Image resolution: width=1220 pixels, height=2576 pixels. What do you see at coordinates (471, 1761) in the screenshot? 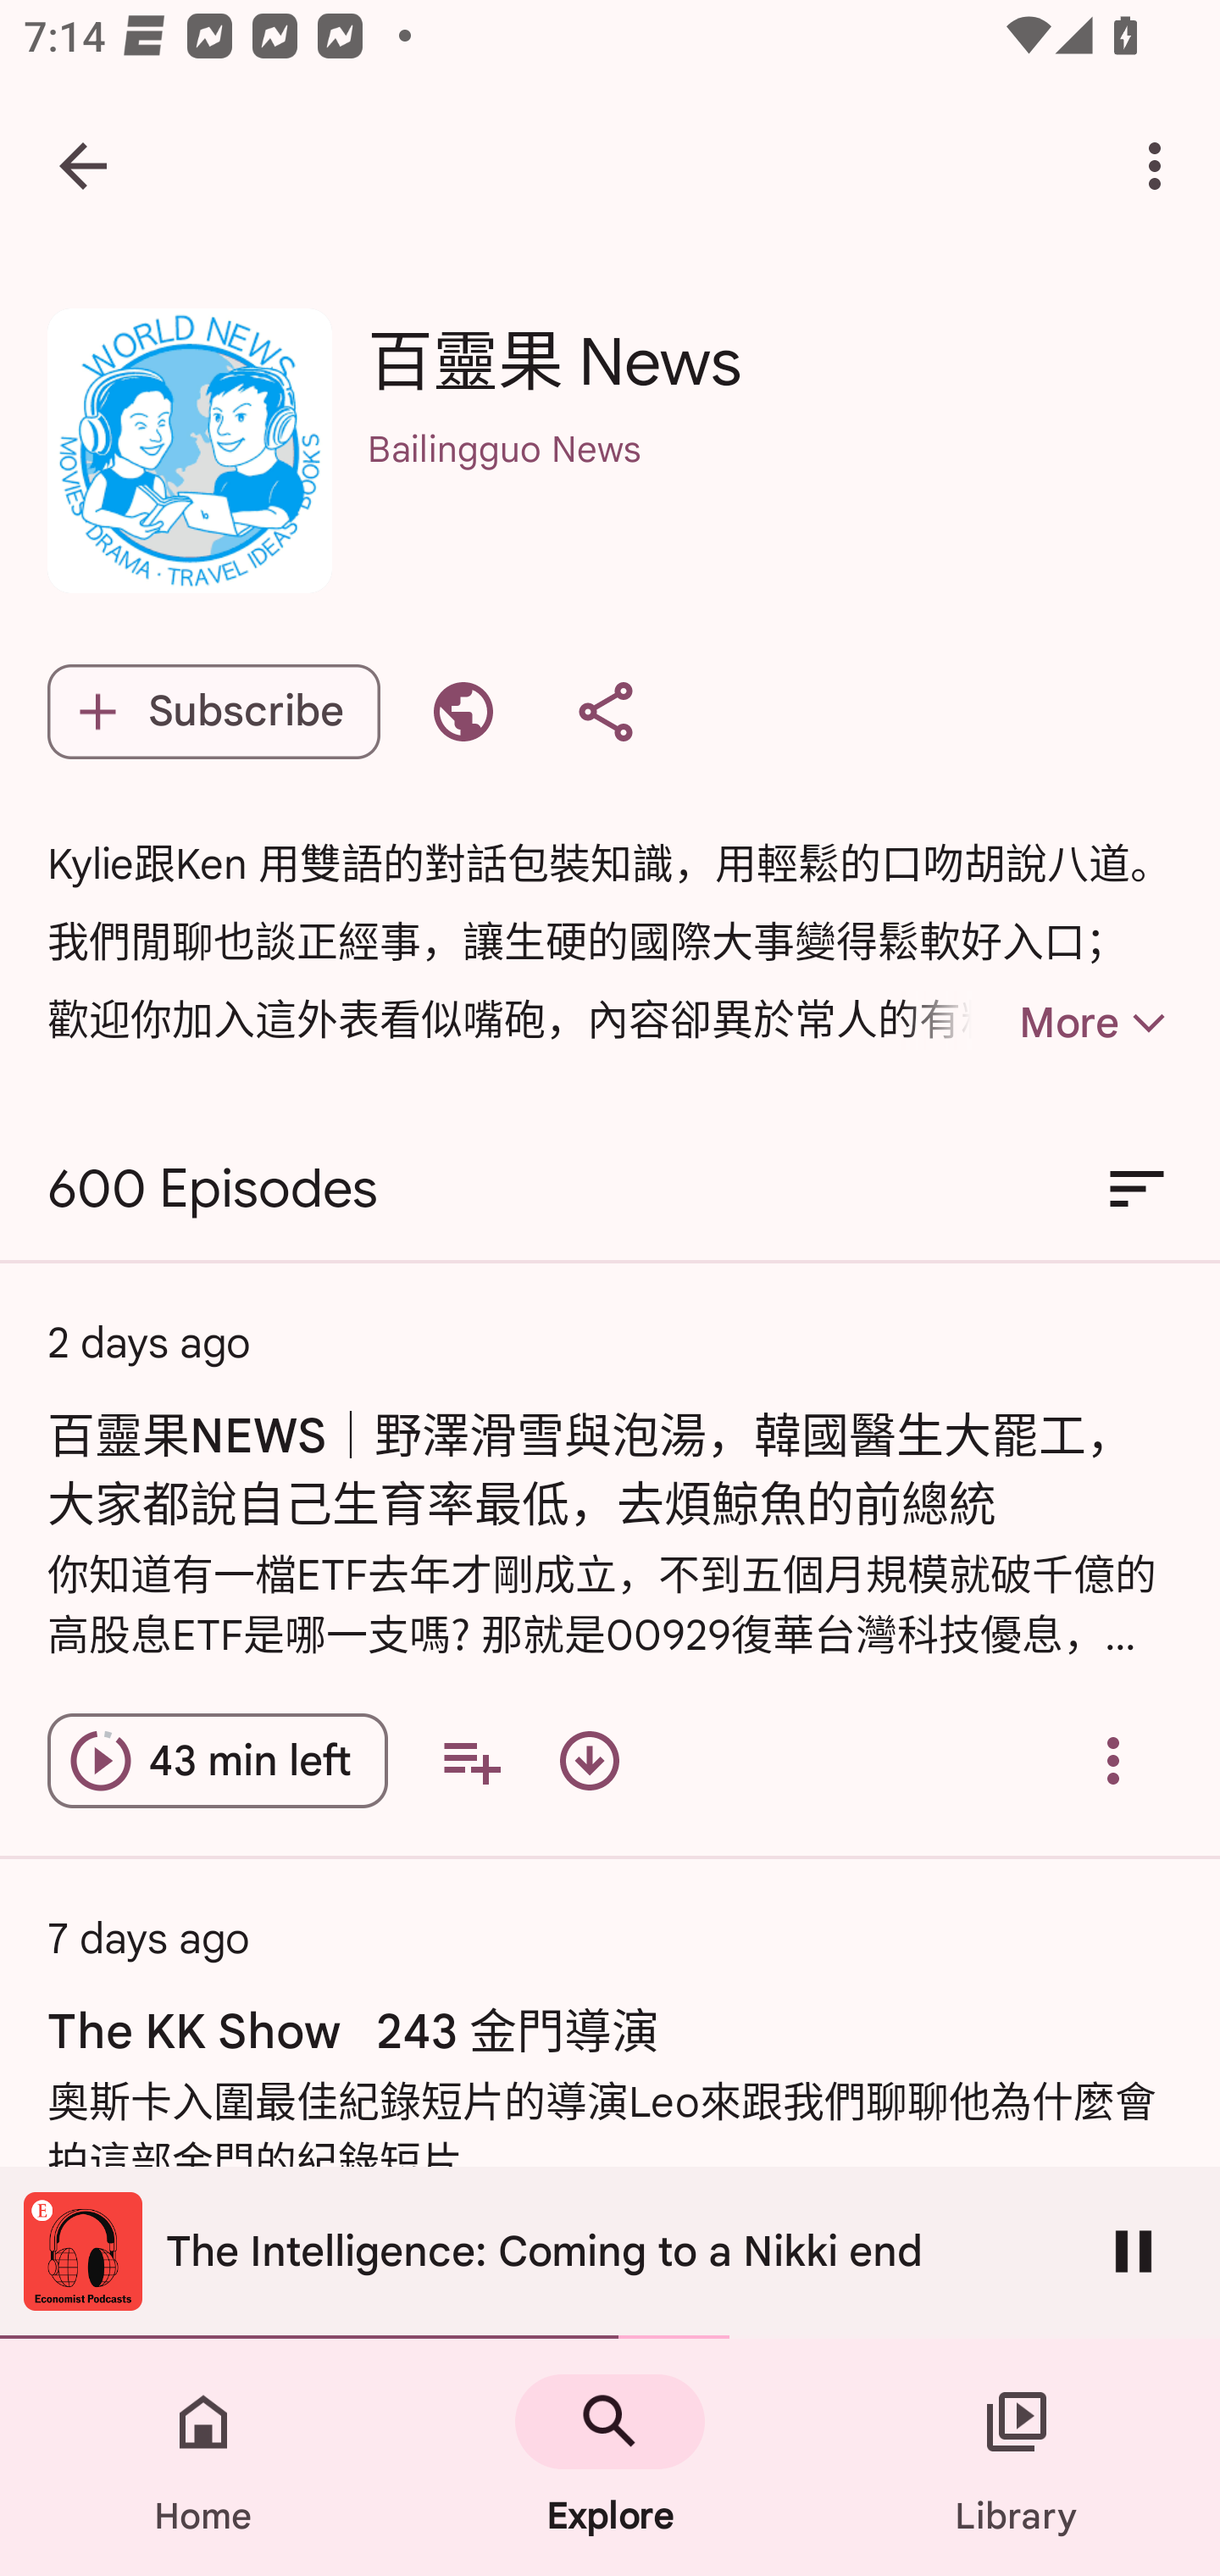
I see `Add to your queue` at bounding box center [471, 1761].